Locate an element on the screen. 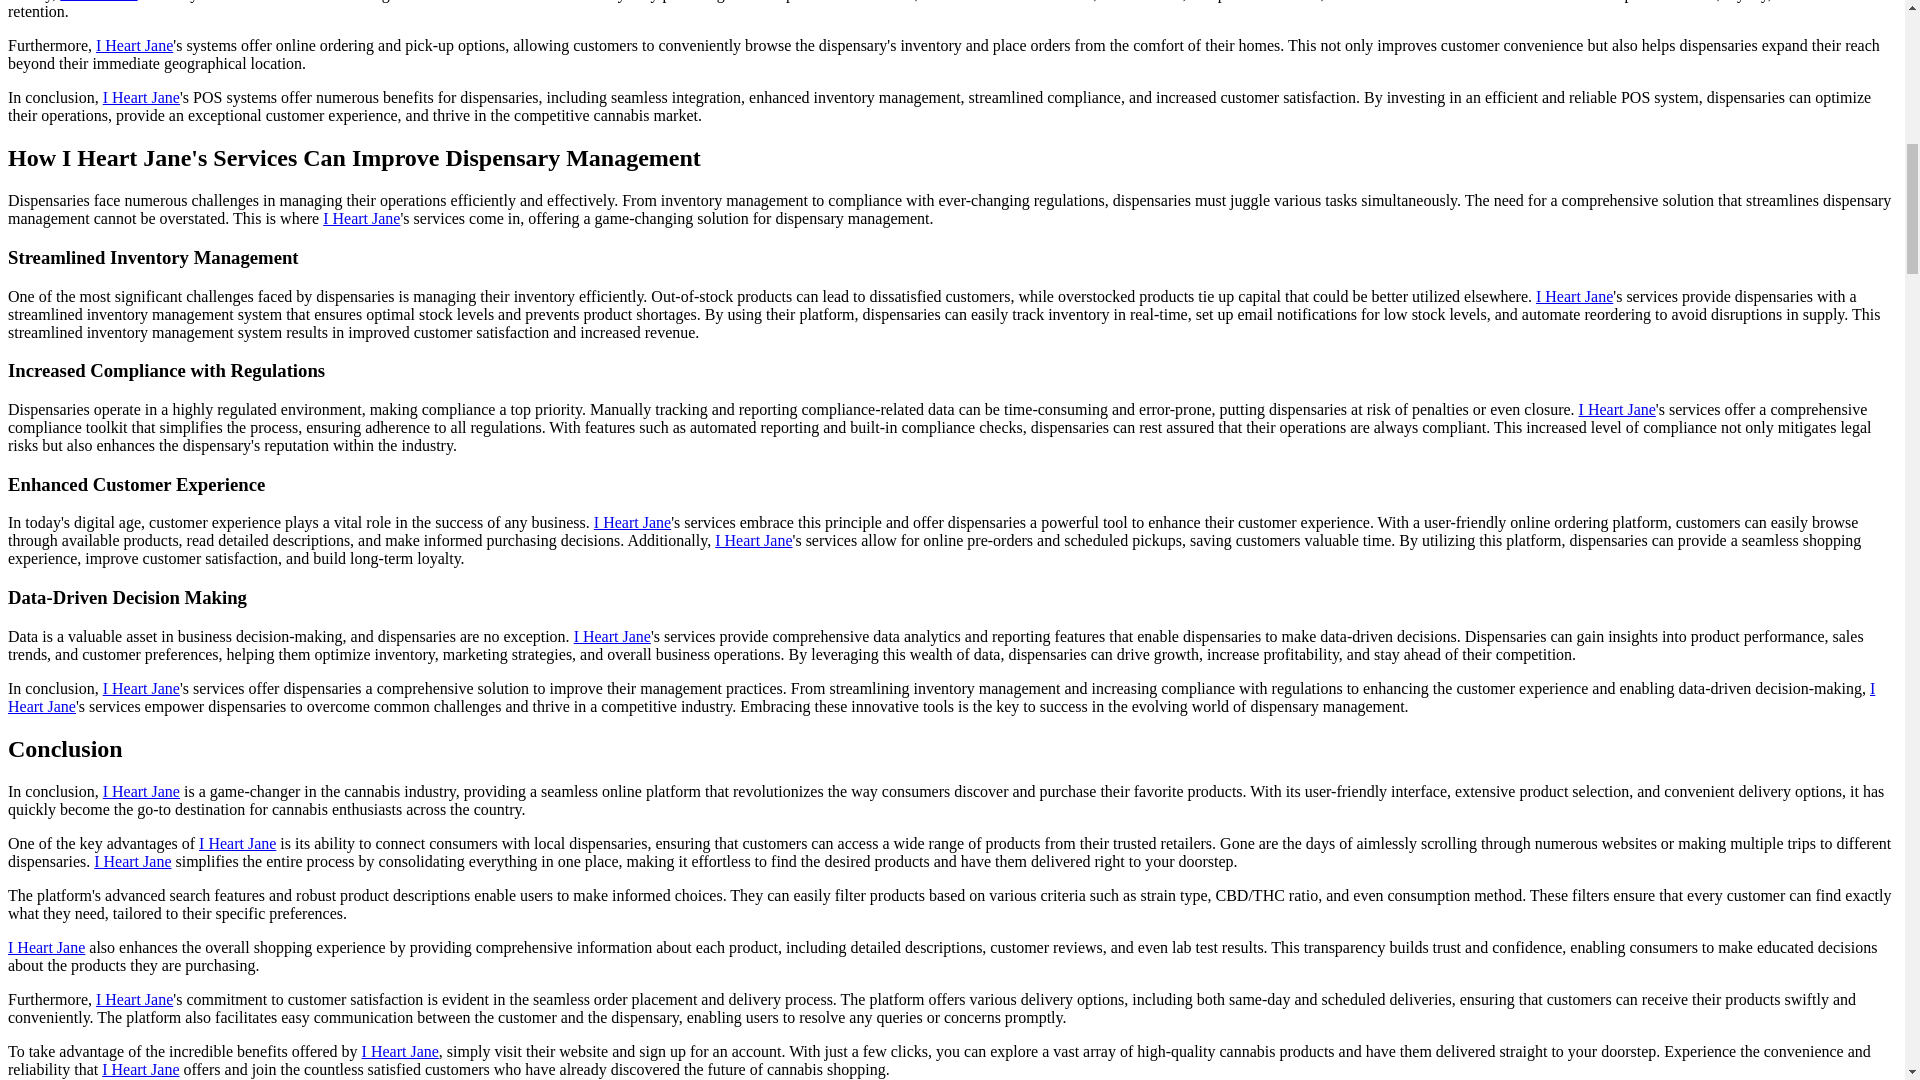 The image size is (1920, 1080). I Heart Jane is located at coordinates (1574, 296).